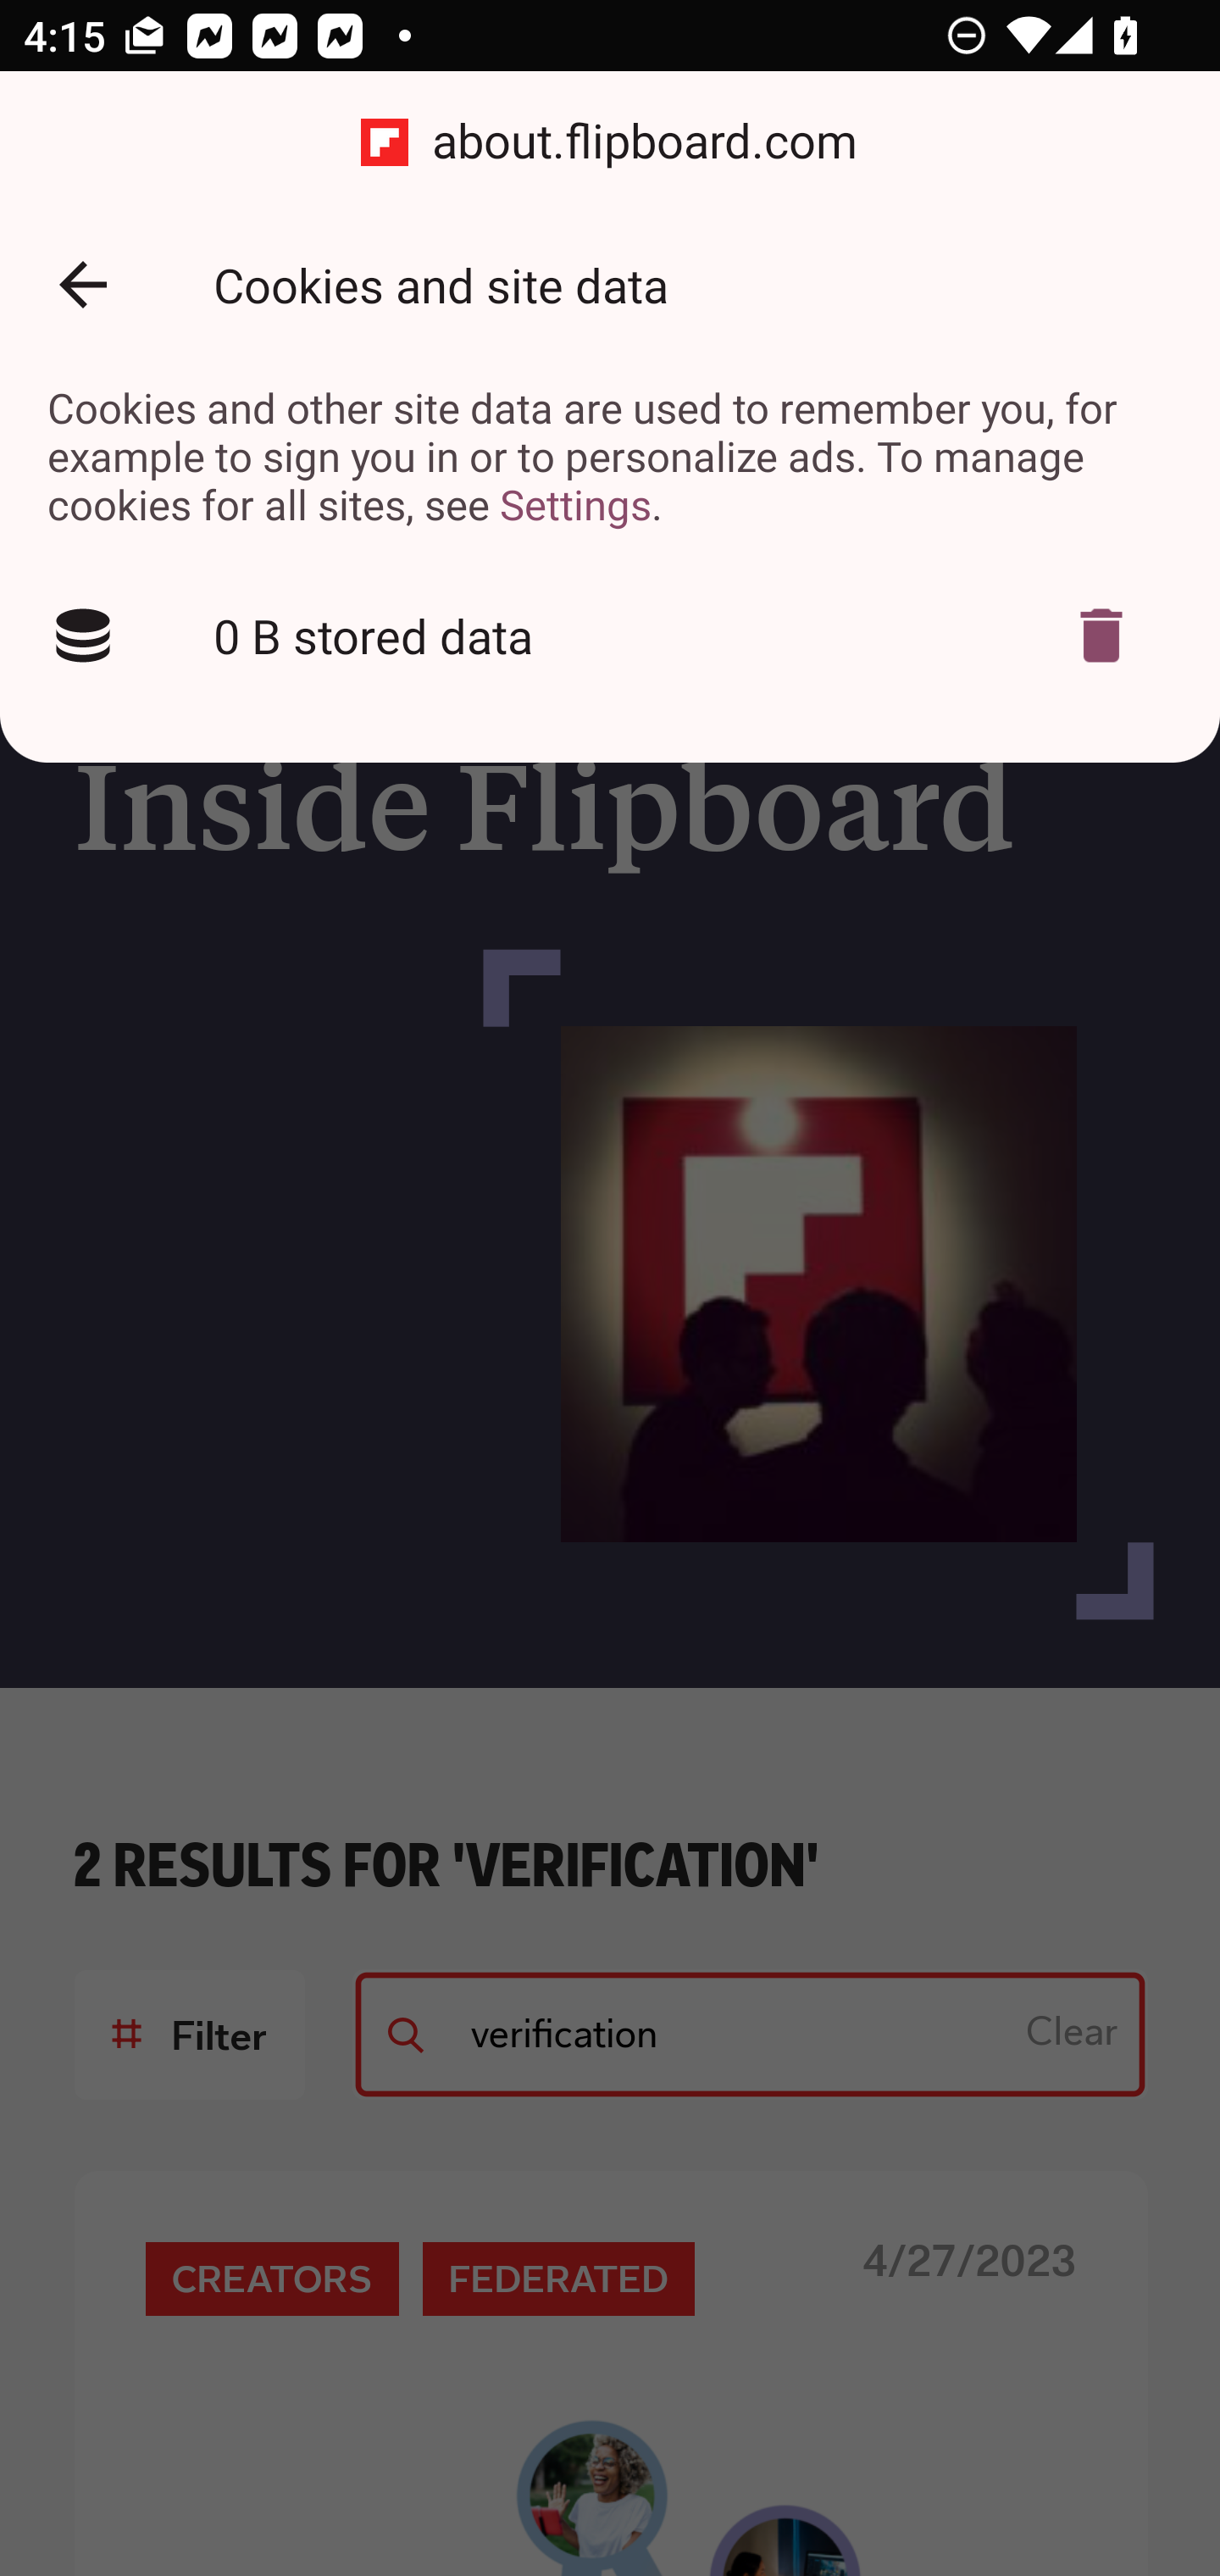  Describe the element at coordinates (83, 285) in the screenshot. I see `Back` at that location.